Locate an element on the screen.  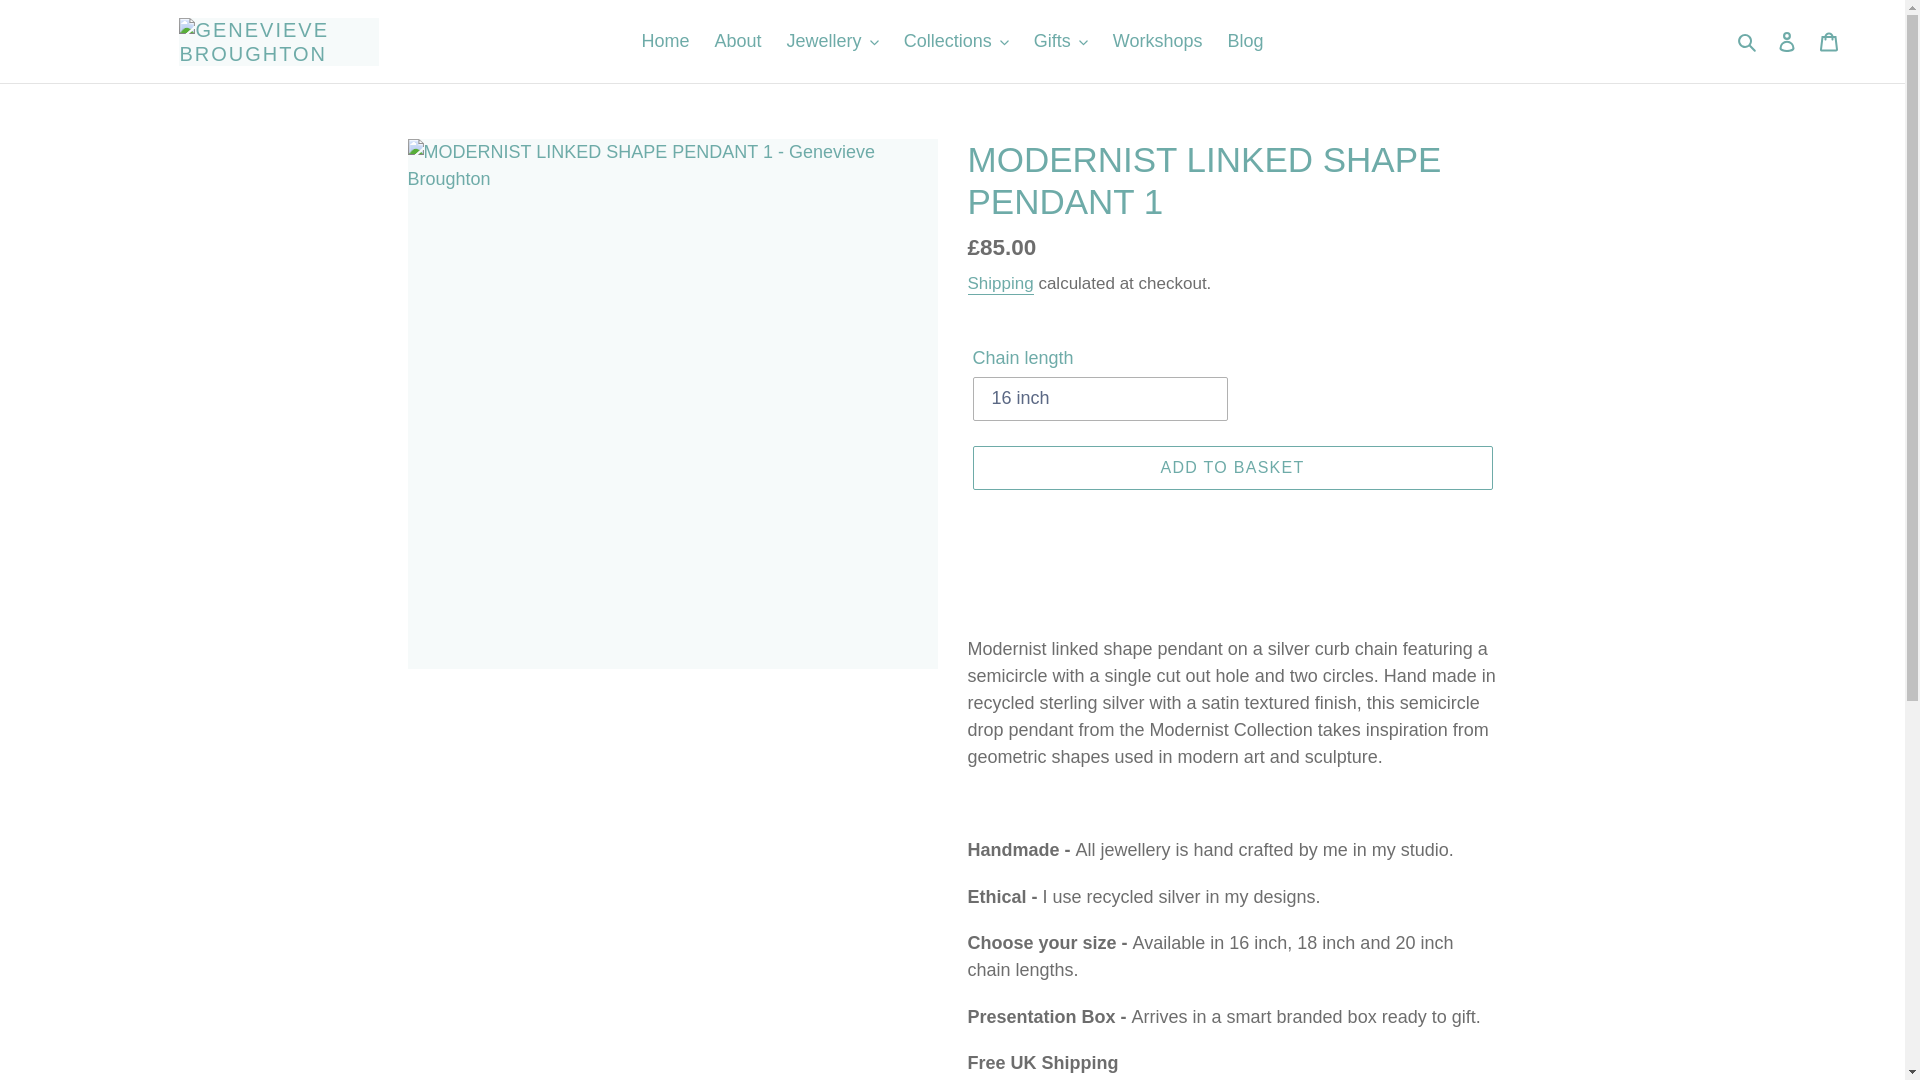
Basket is located at coordinates (1829, 41).